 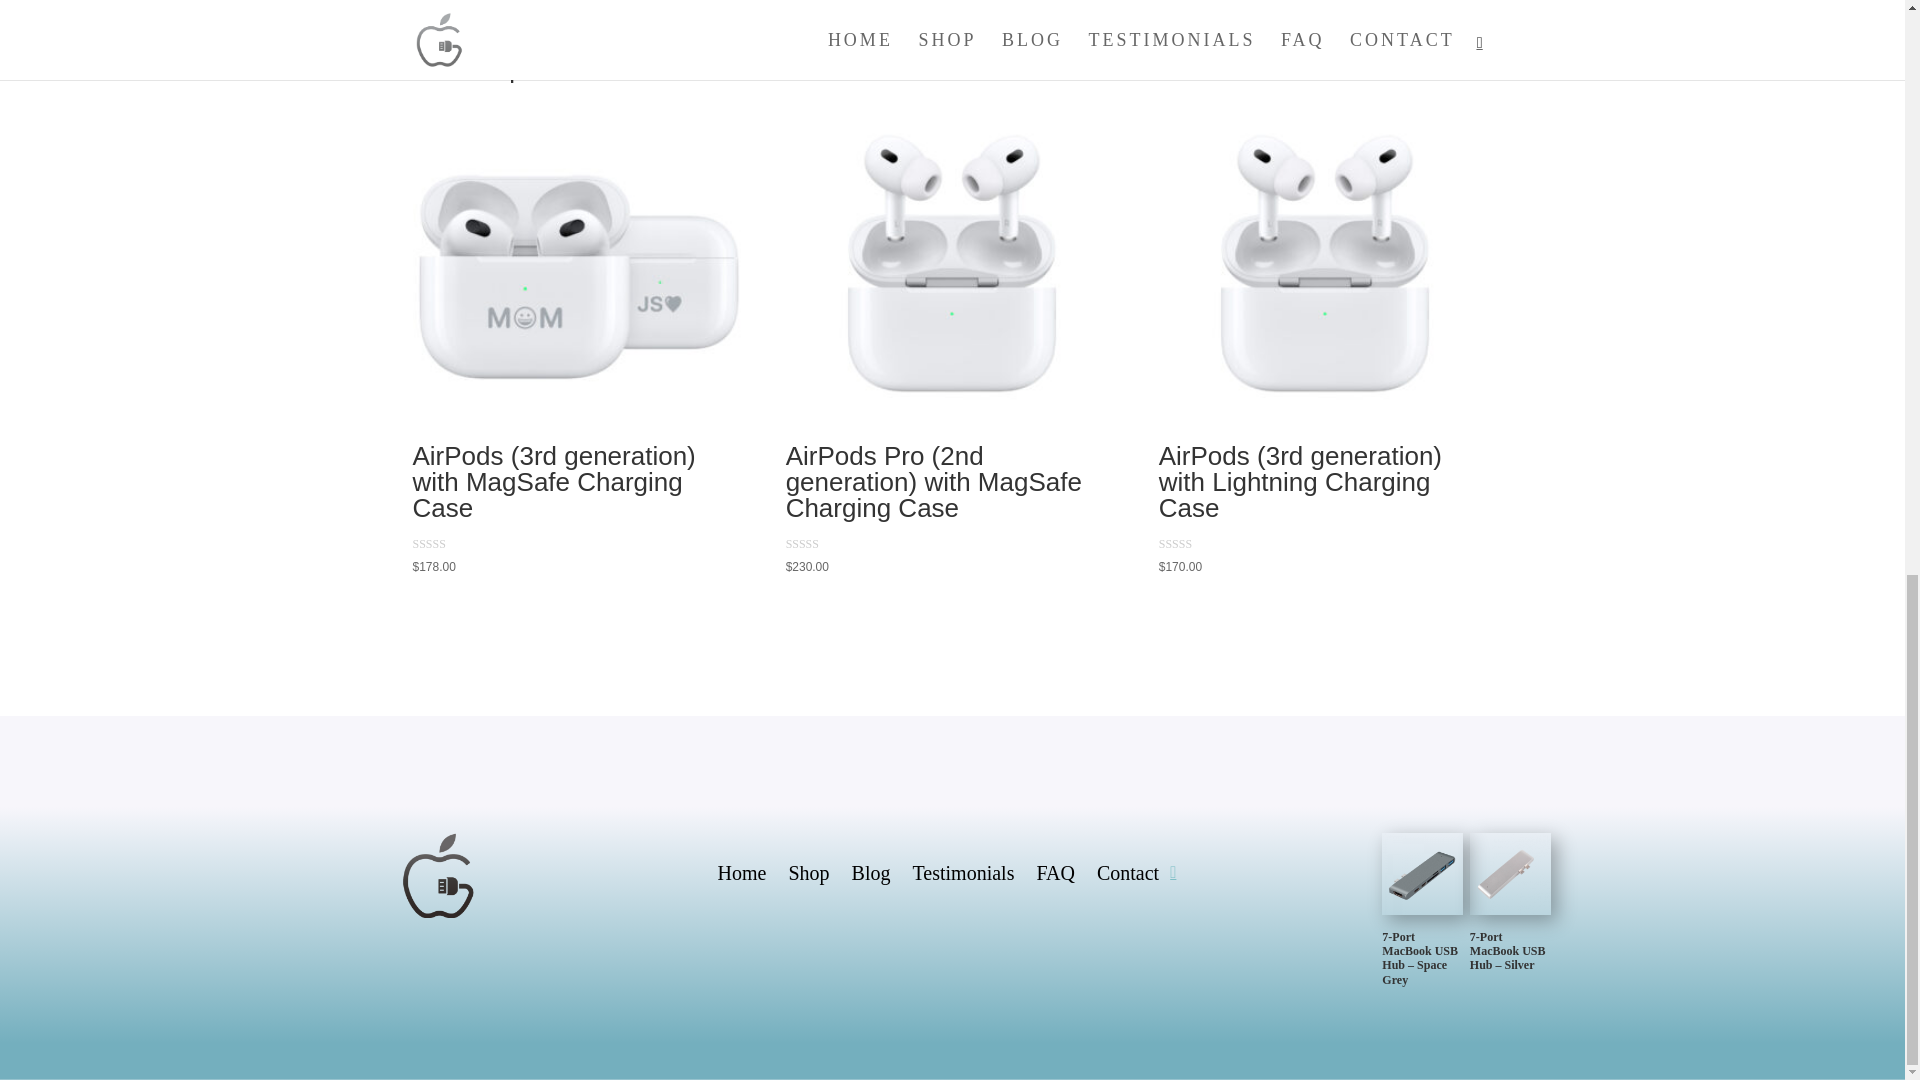 What do you see at coordinates (808, 876) in the screenshot?
I see `Shop` at bounding box center [808, 876].